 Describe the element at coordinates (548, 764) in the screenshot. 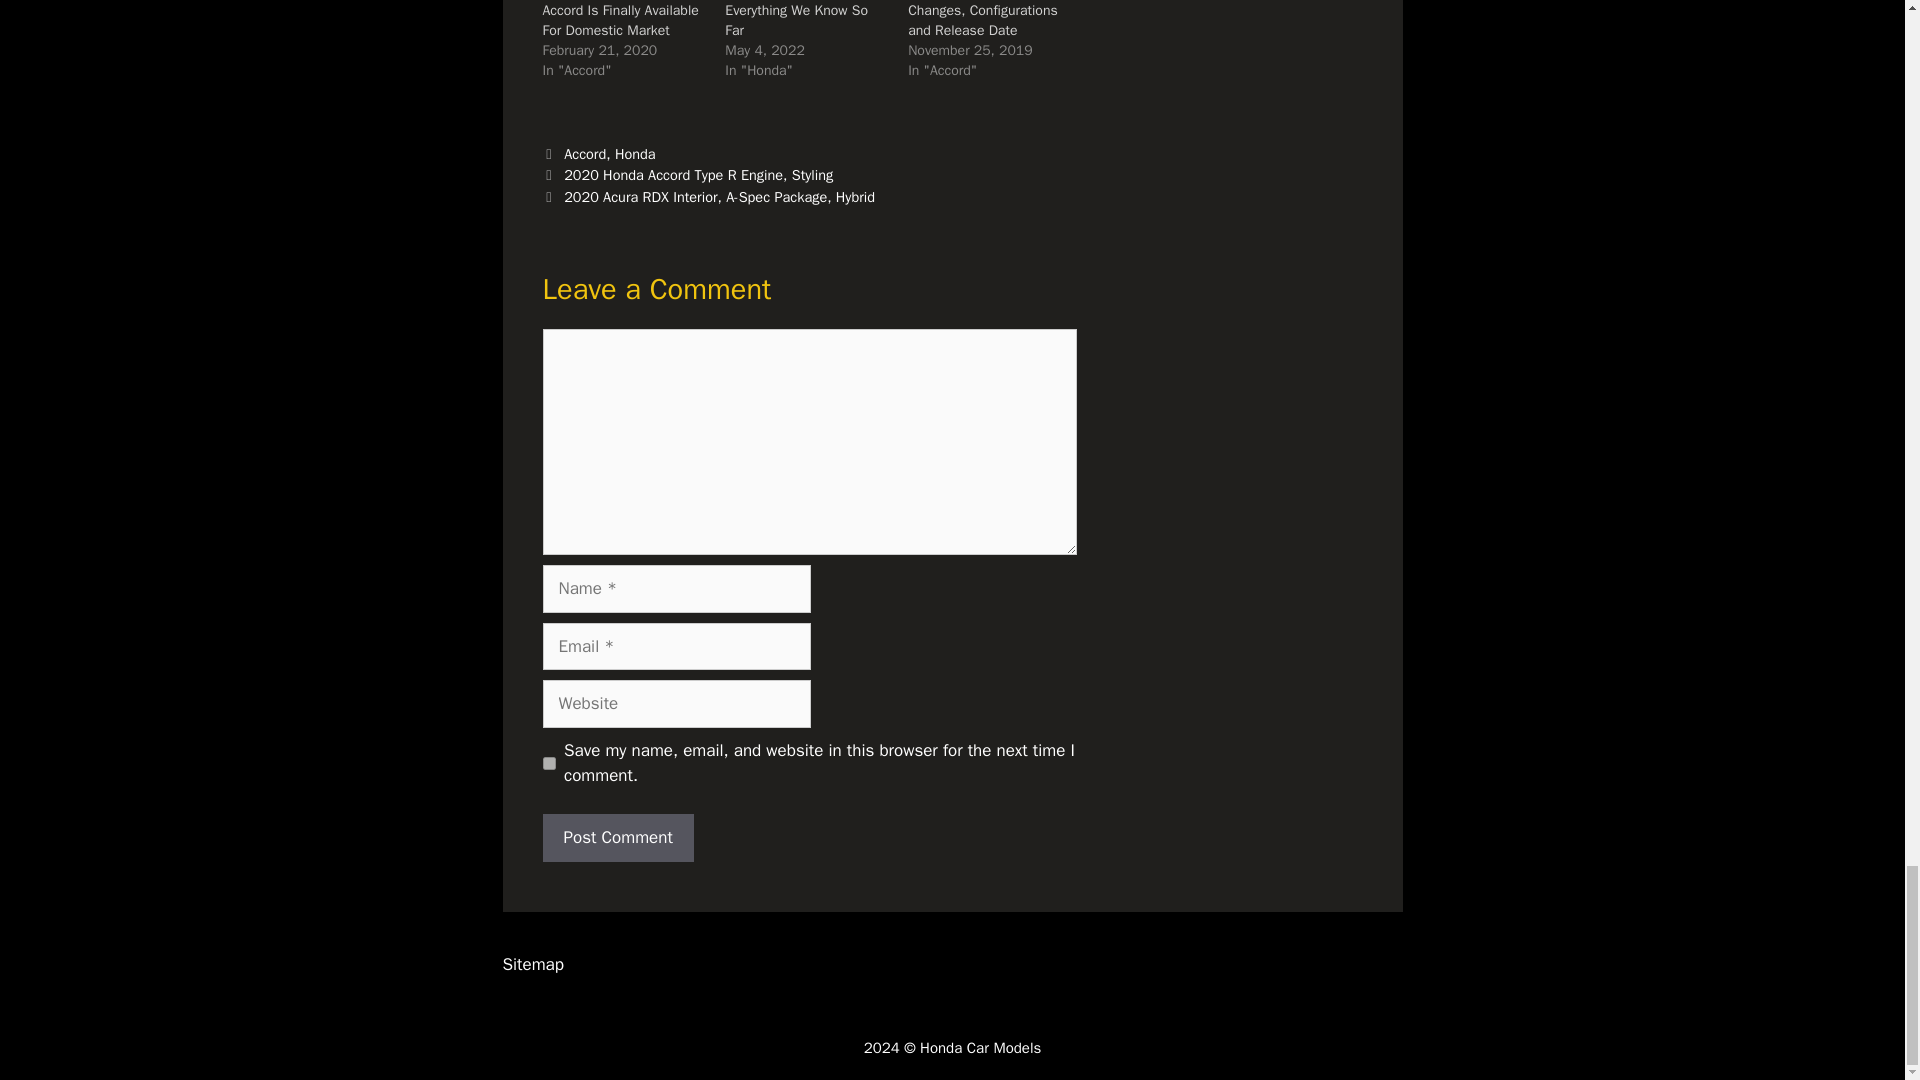

I see `yes` at that location.